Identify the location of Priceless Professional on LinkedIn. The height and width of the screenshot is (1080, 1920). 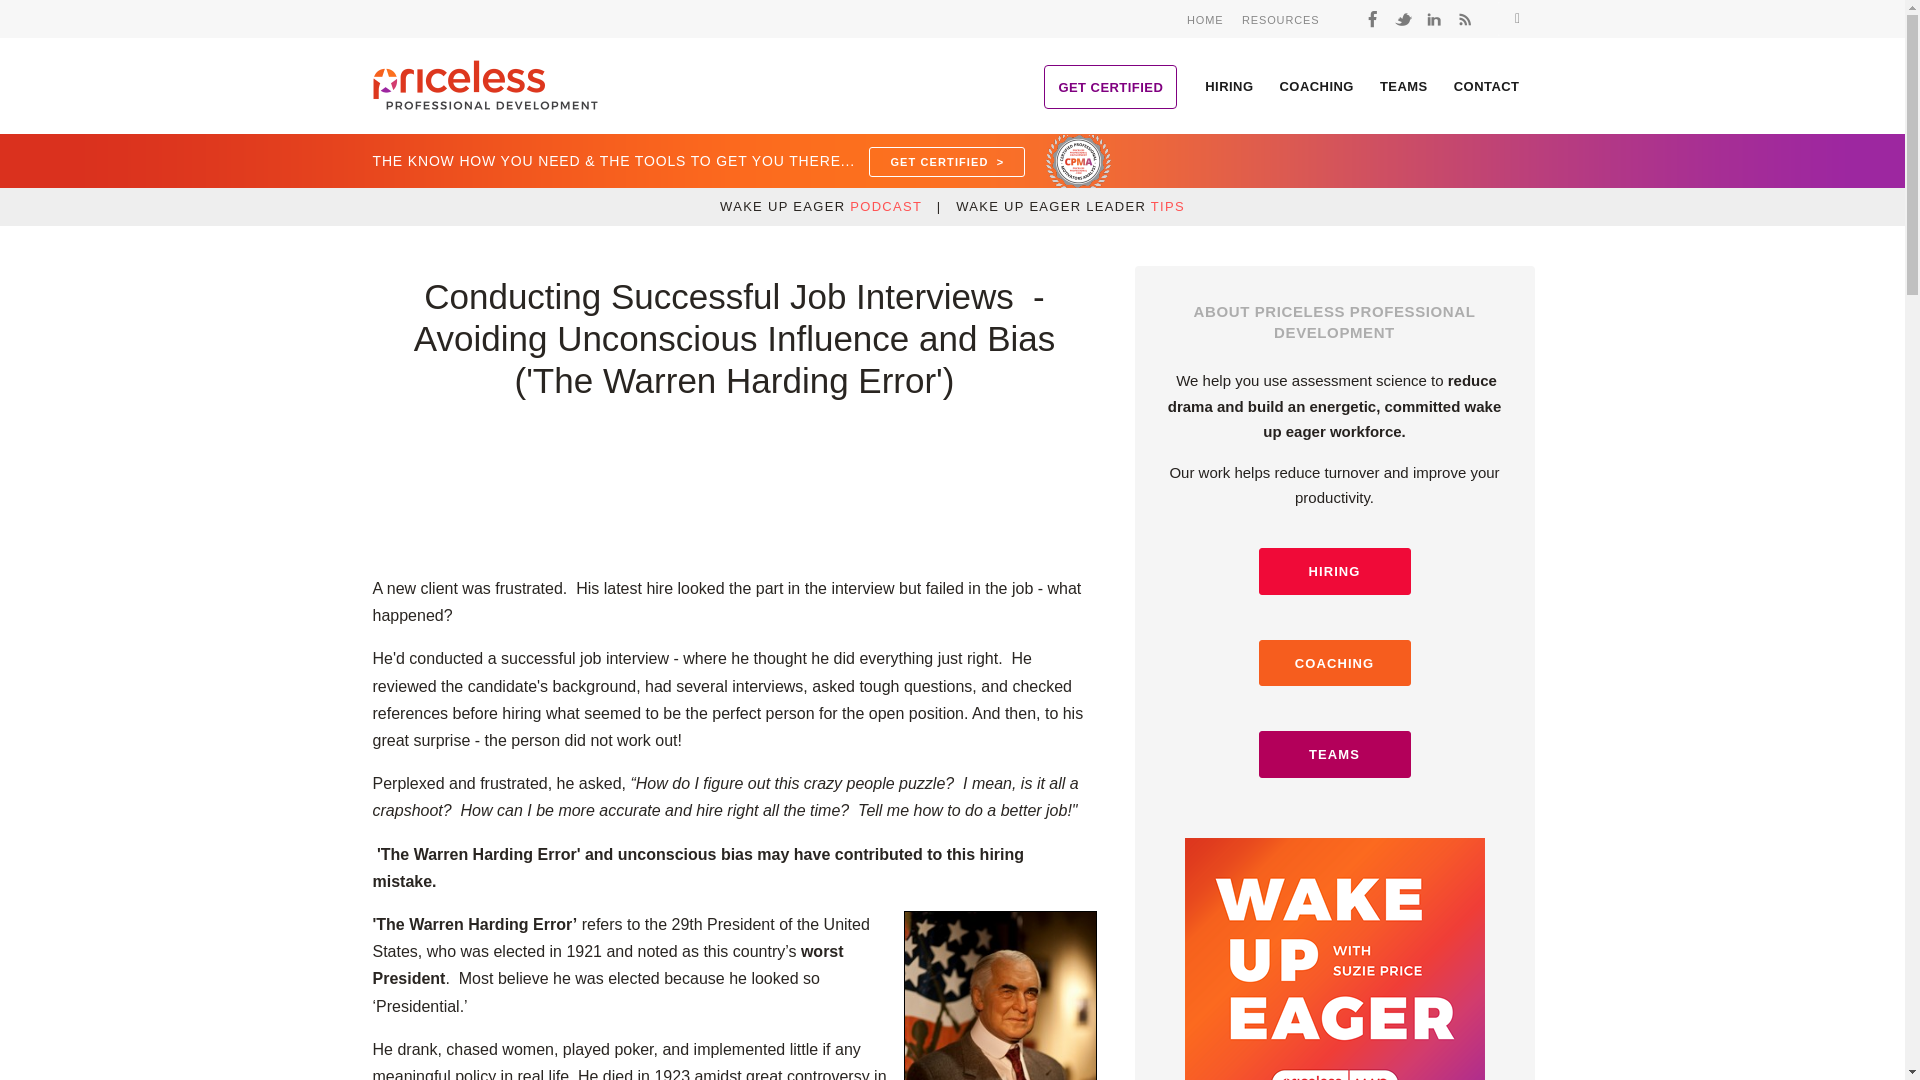
(1434, 18).